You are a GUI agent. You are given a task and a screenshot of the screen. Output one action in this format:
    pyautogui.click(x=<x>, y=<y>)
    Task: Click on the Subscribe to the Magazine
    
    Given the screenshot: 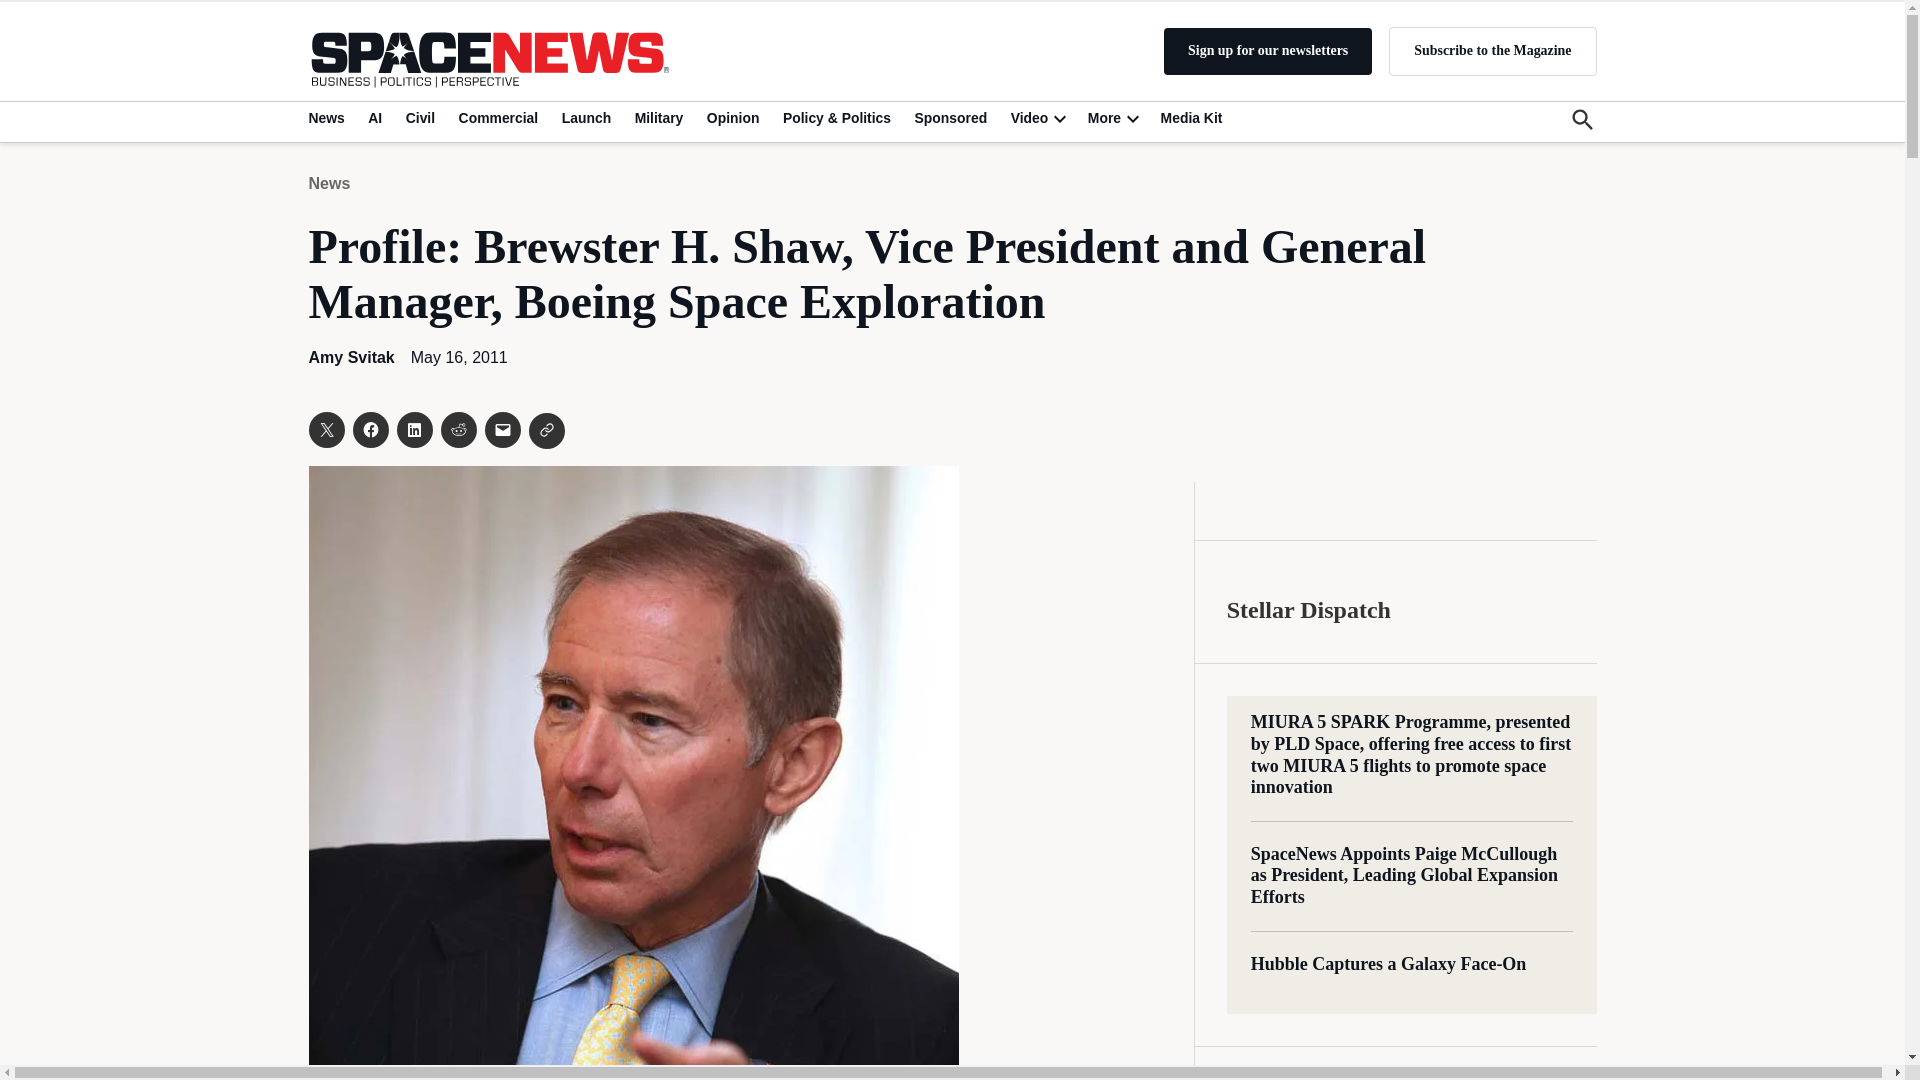 What is the action you would take?
    pyautogui.click(x=1492, y=50)
    